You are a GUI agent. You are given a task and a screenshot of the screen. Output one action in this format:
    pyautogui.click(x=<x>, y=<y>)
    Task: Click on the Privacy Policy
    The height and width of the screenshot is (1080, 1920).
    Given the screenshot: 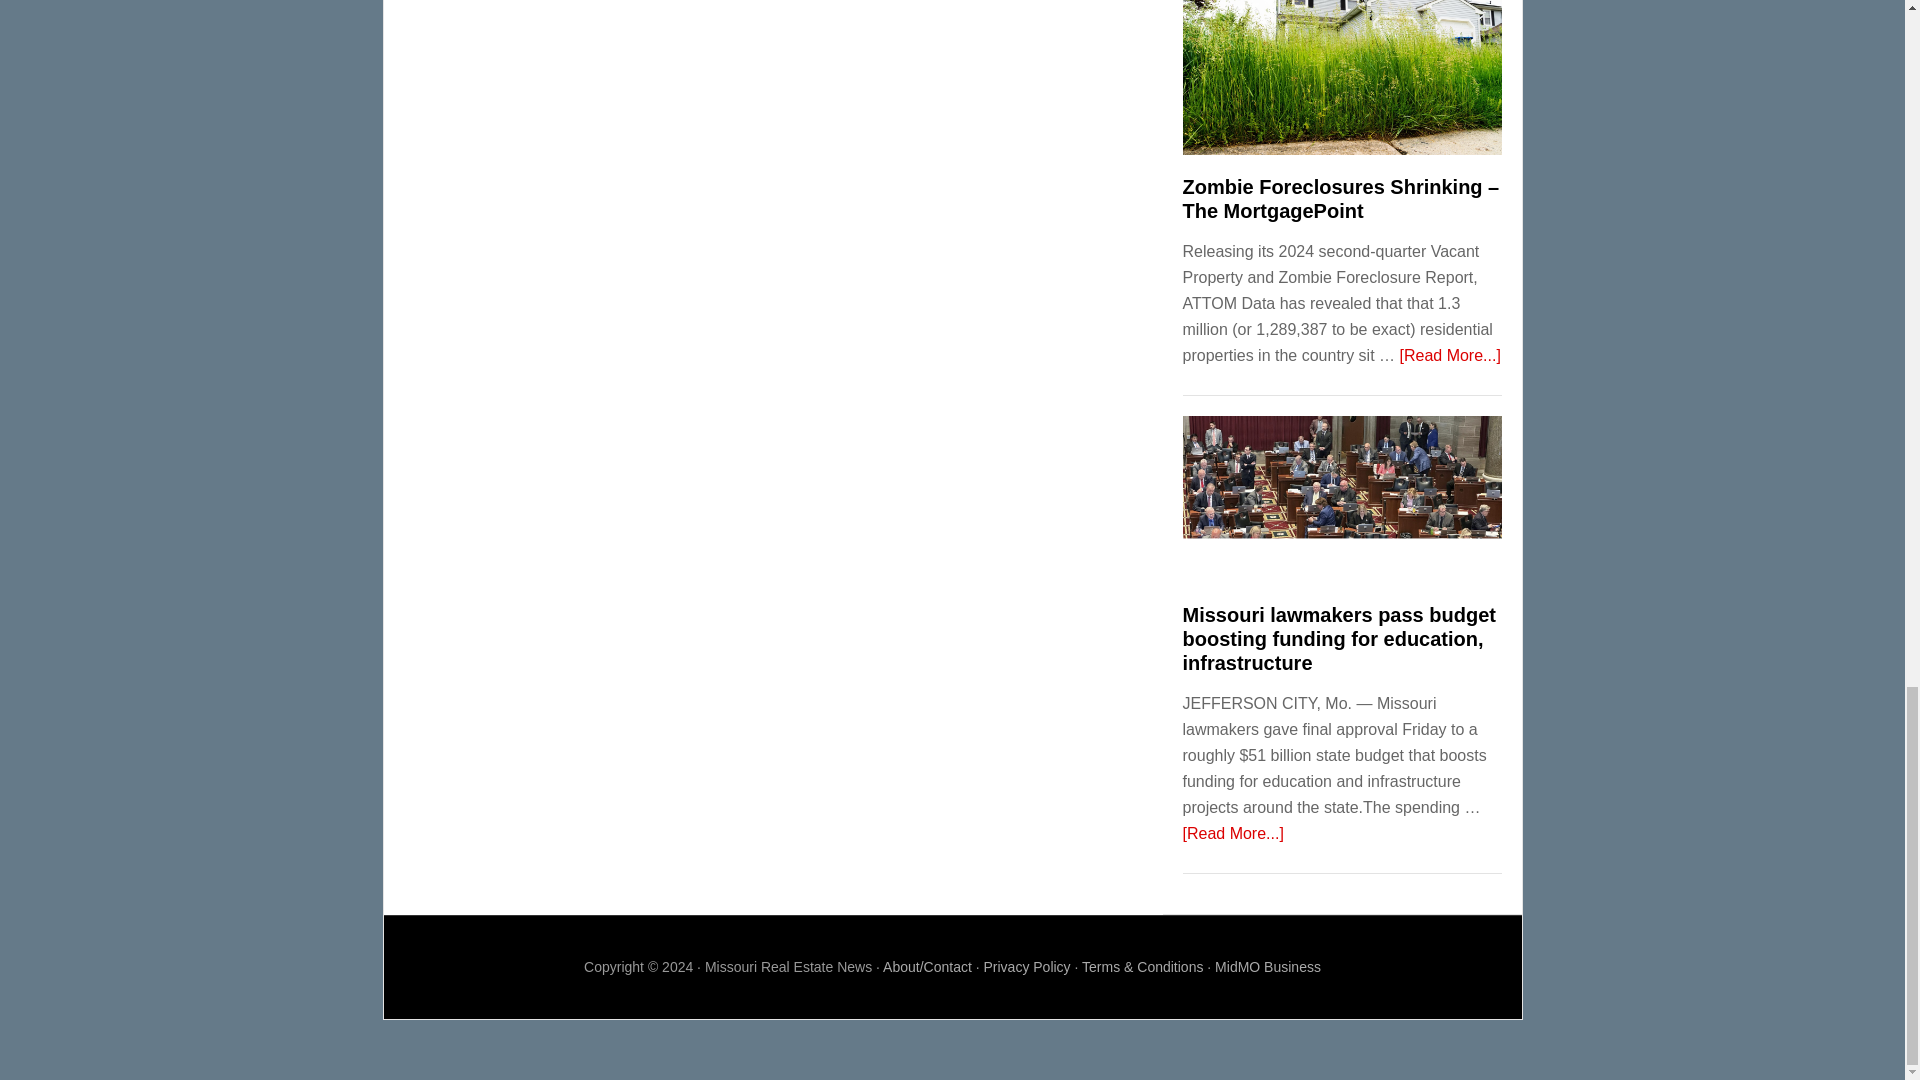 What is the action you would take?
    pyautogui.click(x=1026, y=967)
    